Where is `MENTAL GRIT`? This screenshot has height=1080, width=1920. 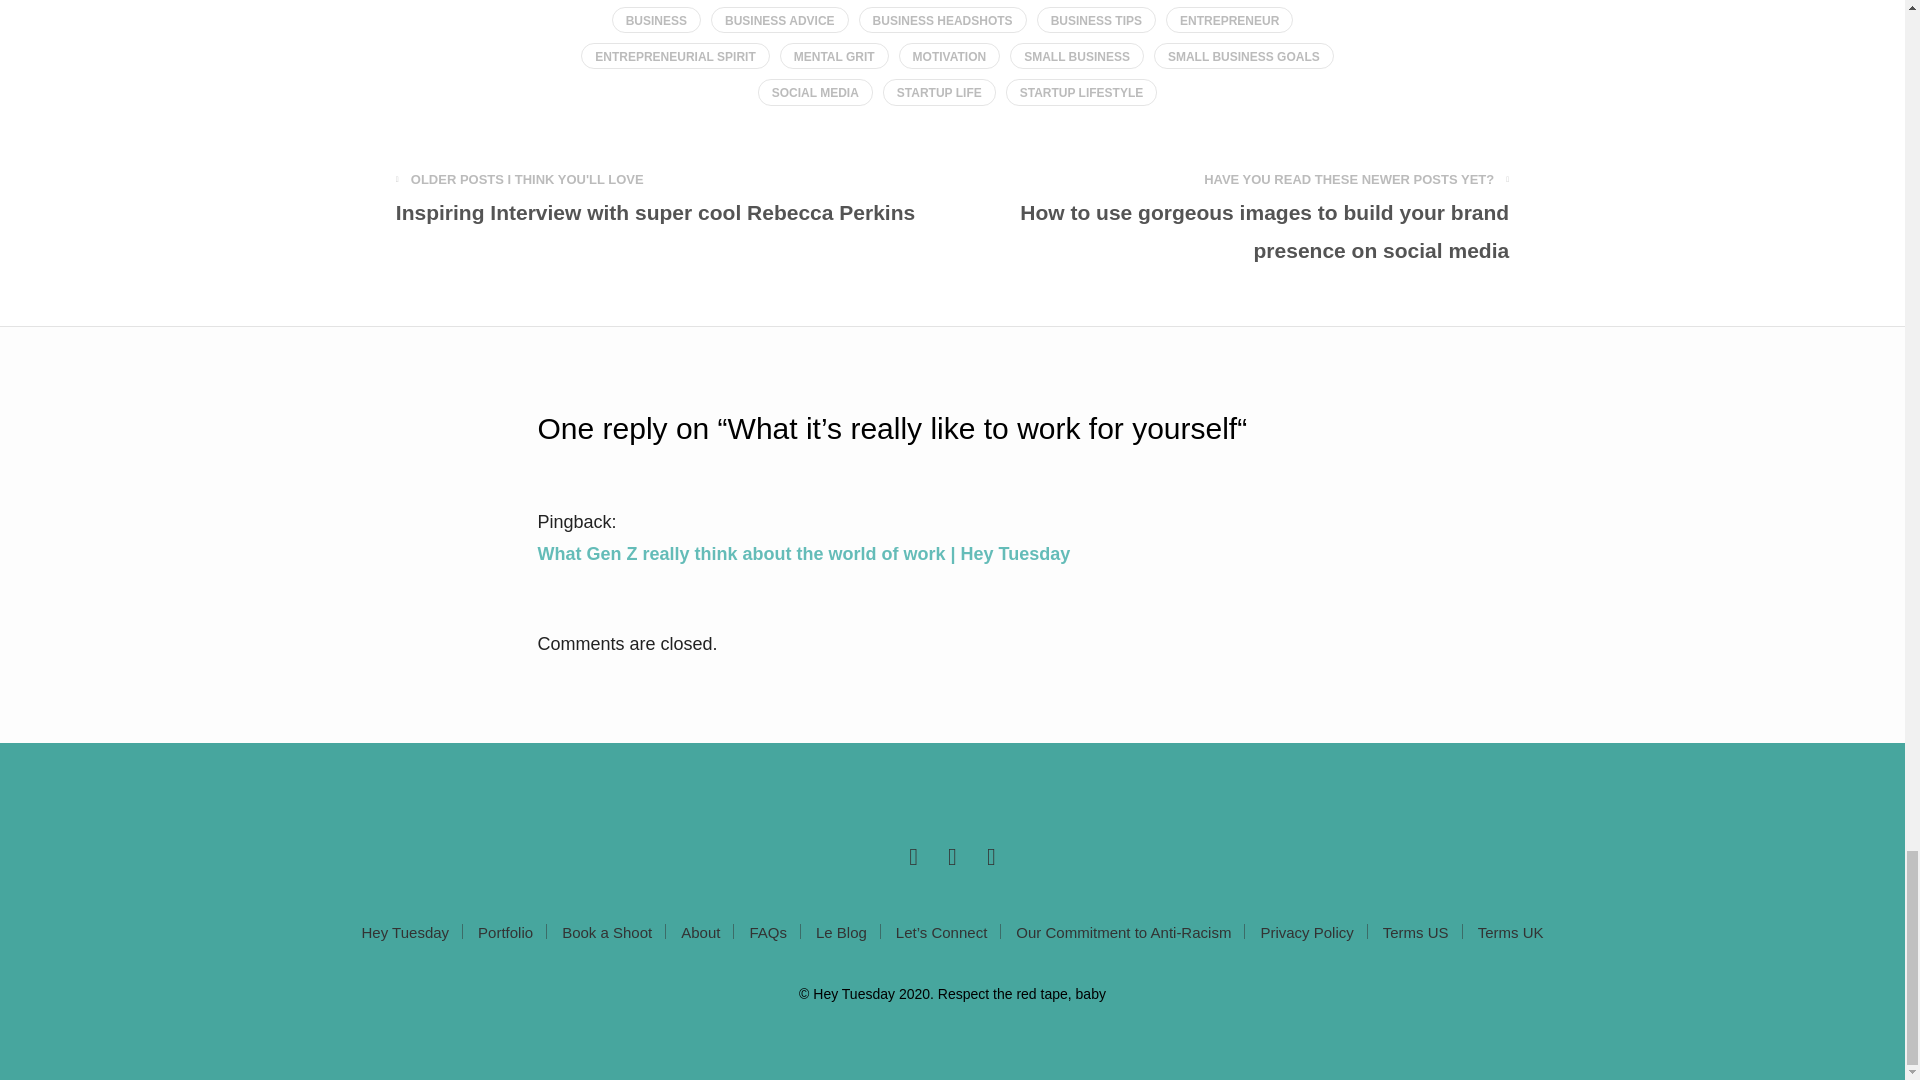 MENTAL GRIT is located at coordinates (834, 56).